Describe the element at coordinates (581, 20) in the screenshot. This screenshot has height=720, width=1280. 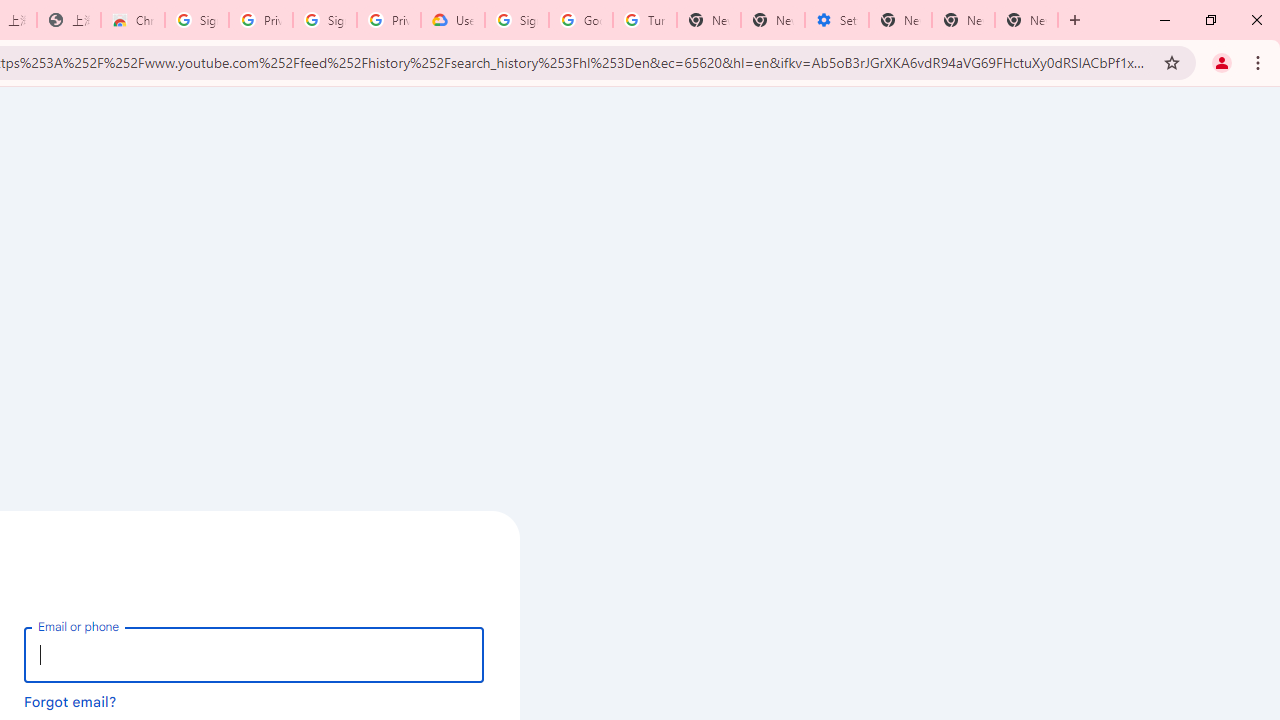
I see `Google Account Help` at that location.